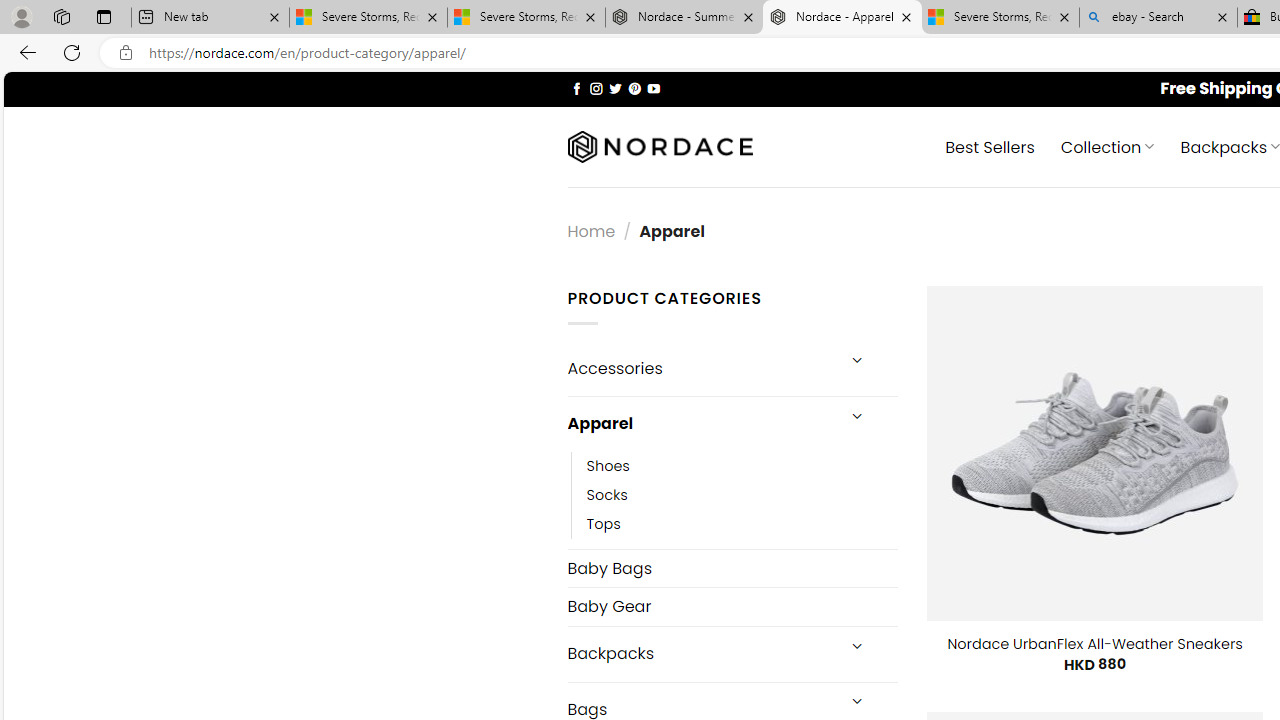 The width and height of the screenshot is (1280, 720). Describe the element at coordinates (603, 524) in the screenshot. I see `Tops` at that location.